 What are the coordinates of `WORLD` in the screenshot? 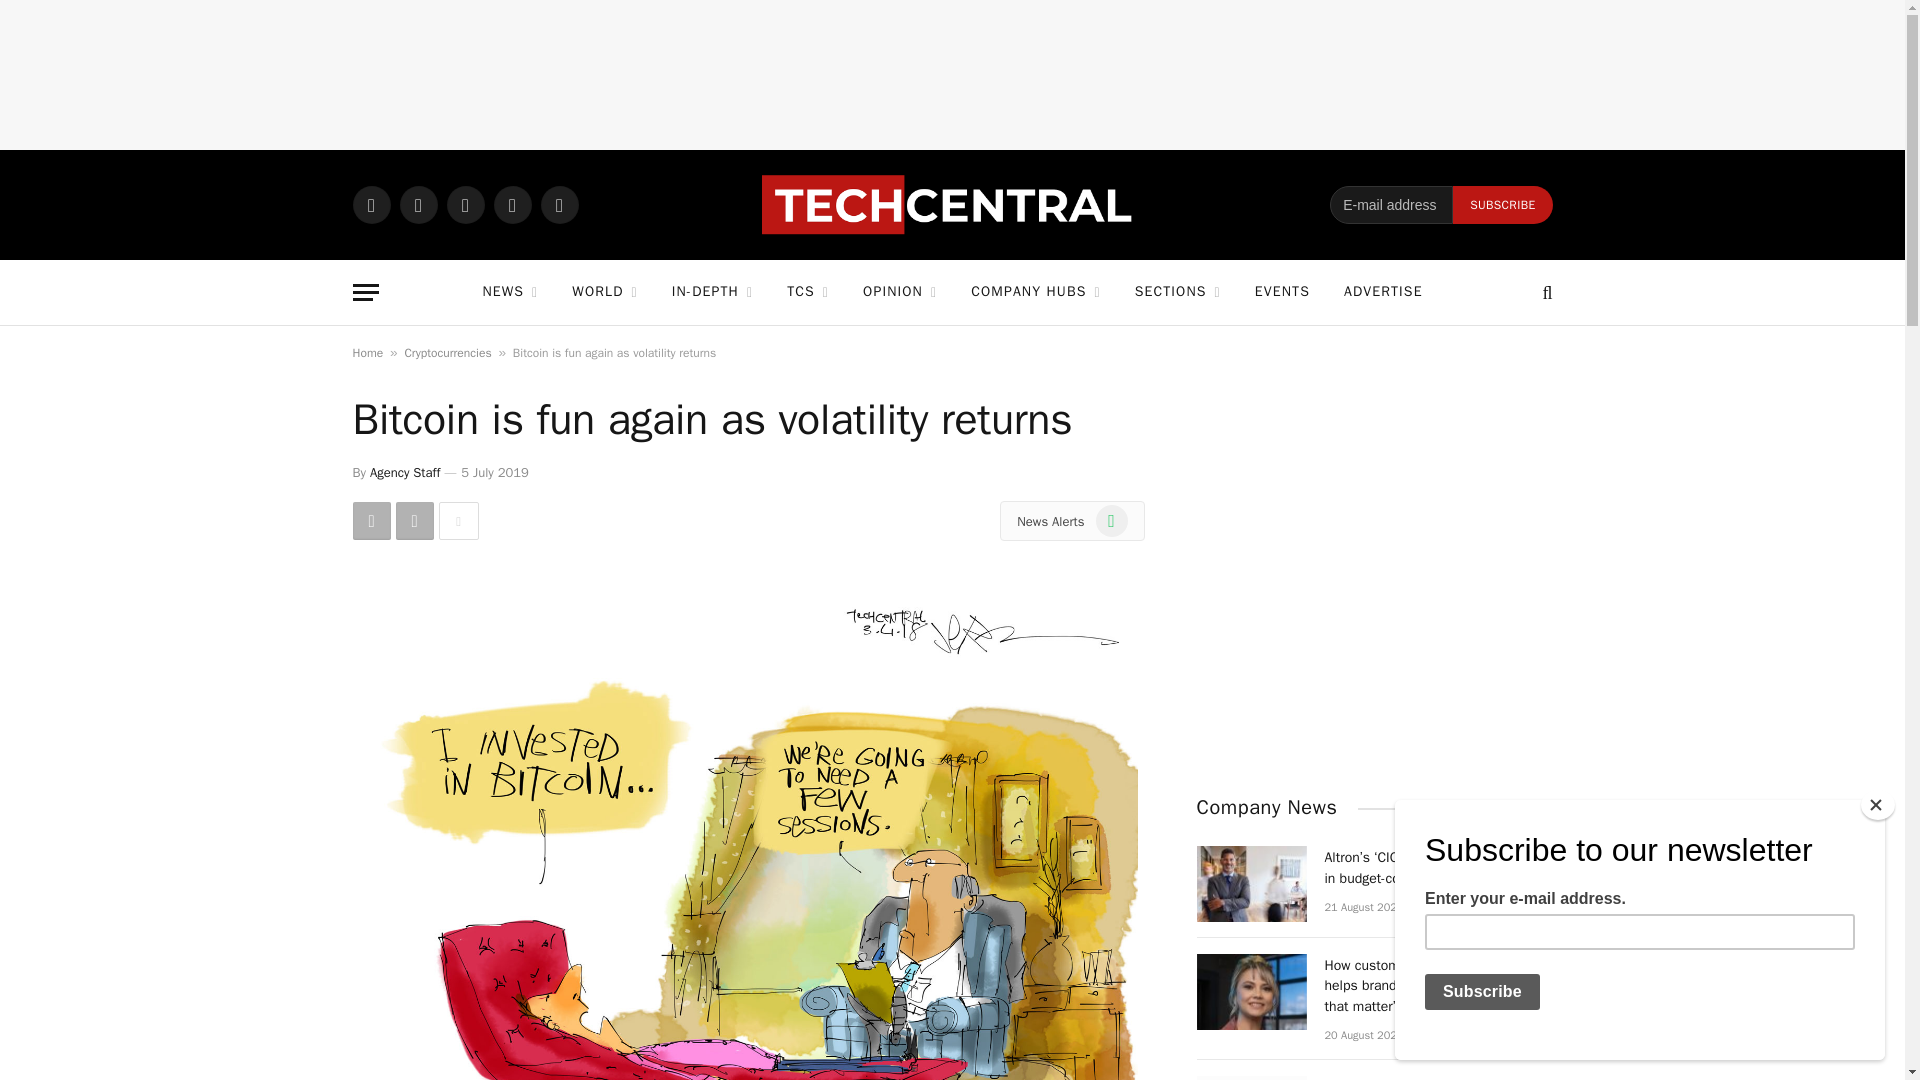 It's located at (604, 292).